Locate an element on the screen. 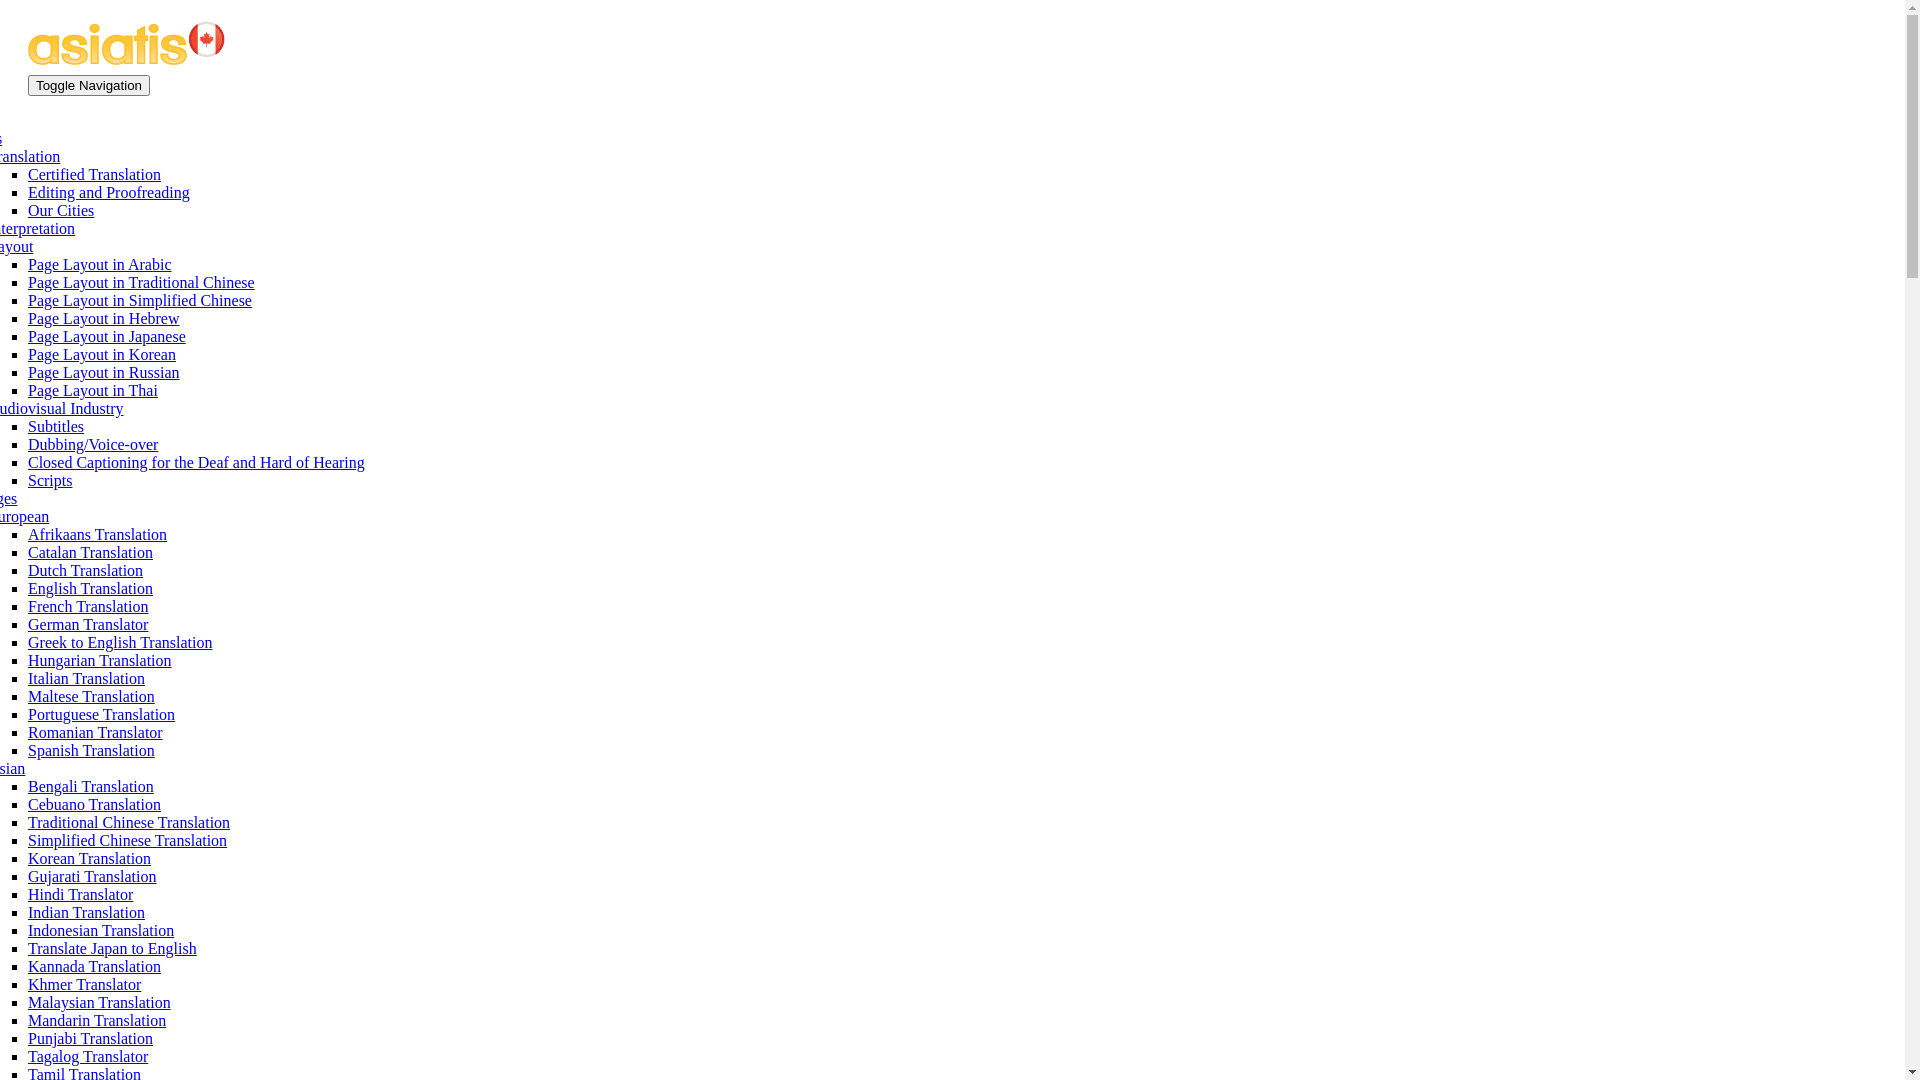 The height and width of the screenshot is (1080, 1920). Certified Translation is located at coordinates (94, 174).